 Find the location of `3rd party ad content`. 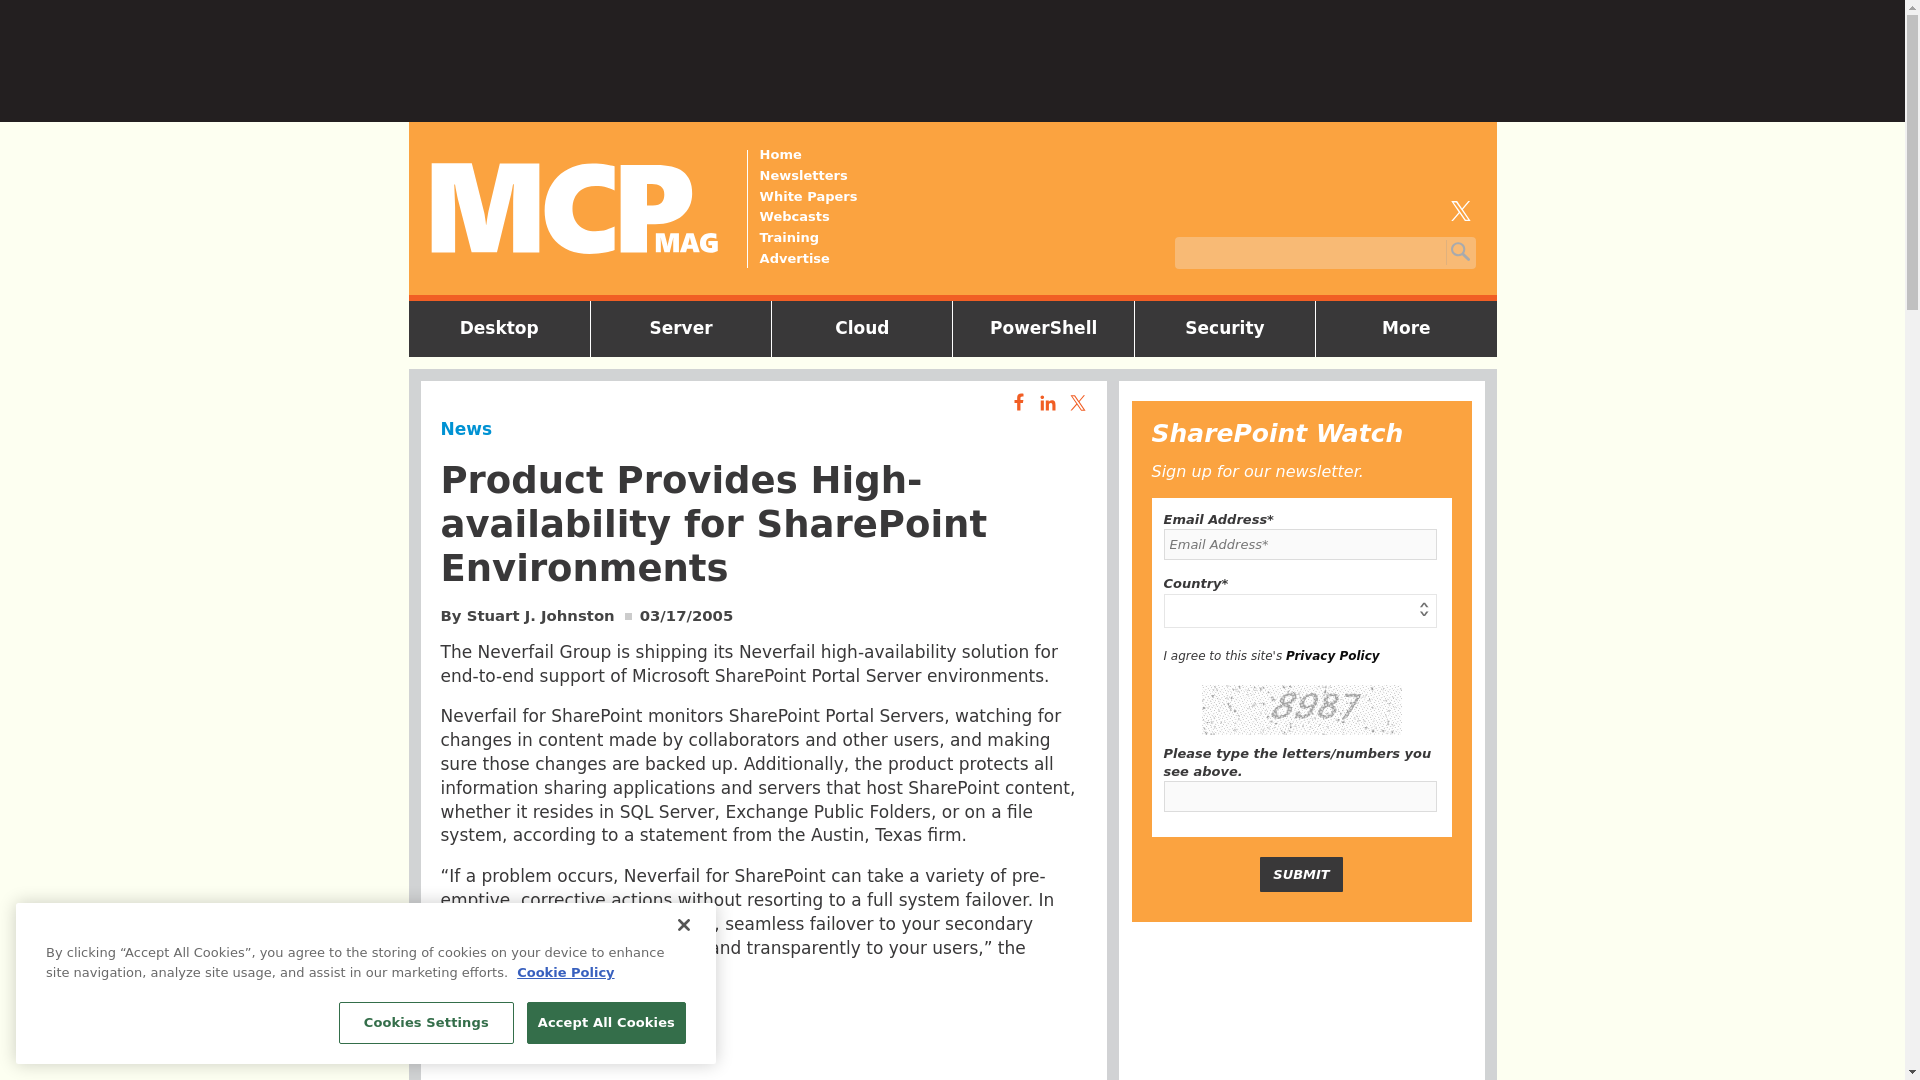

3rd party ad content is located at coordinates (951, 52).